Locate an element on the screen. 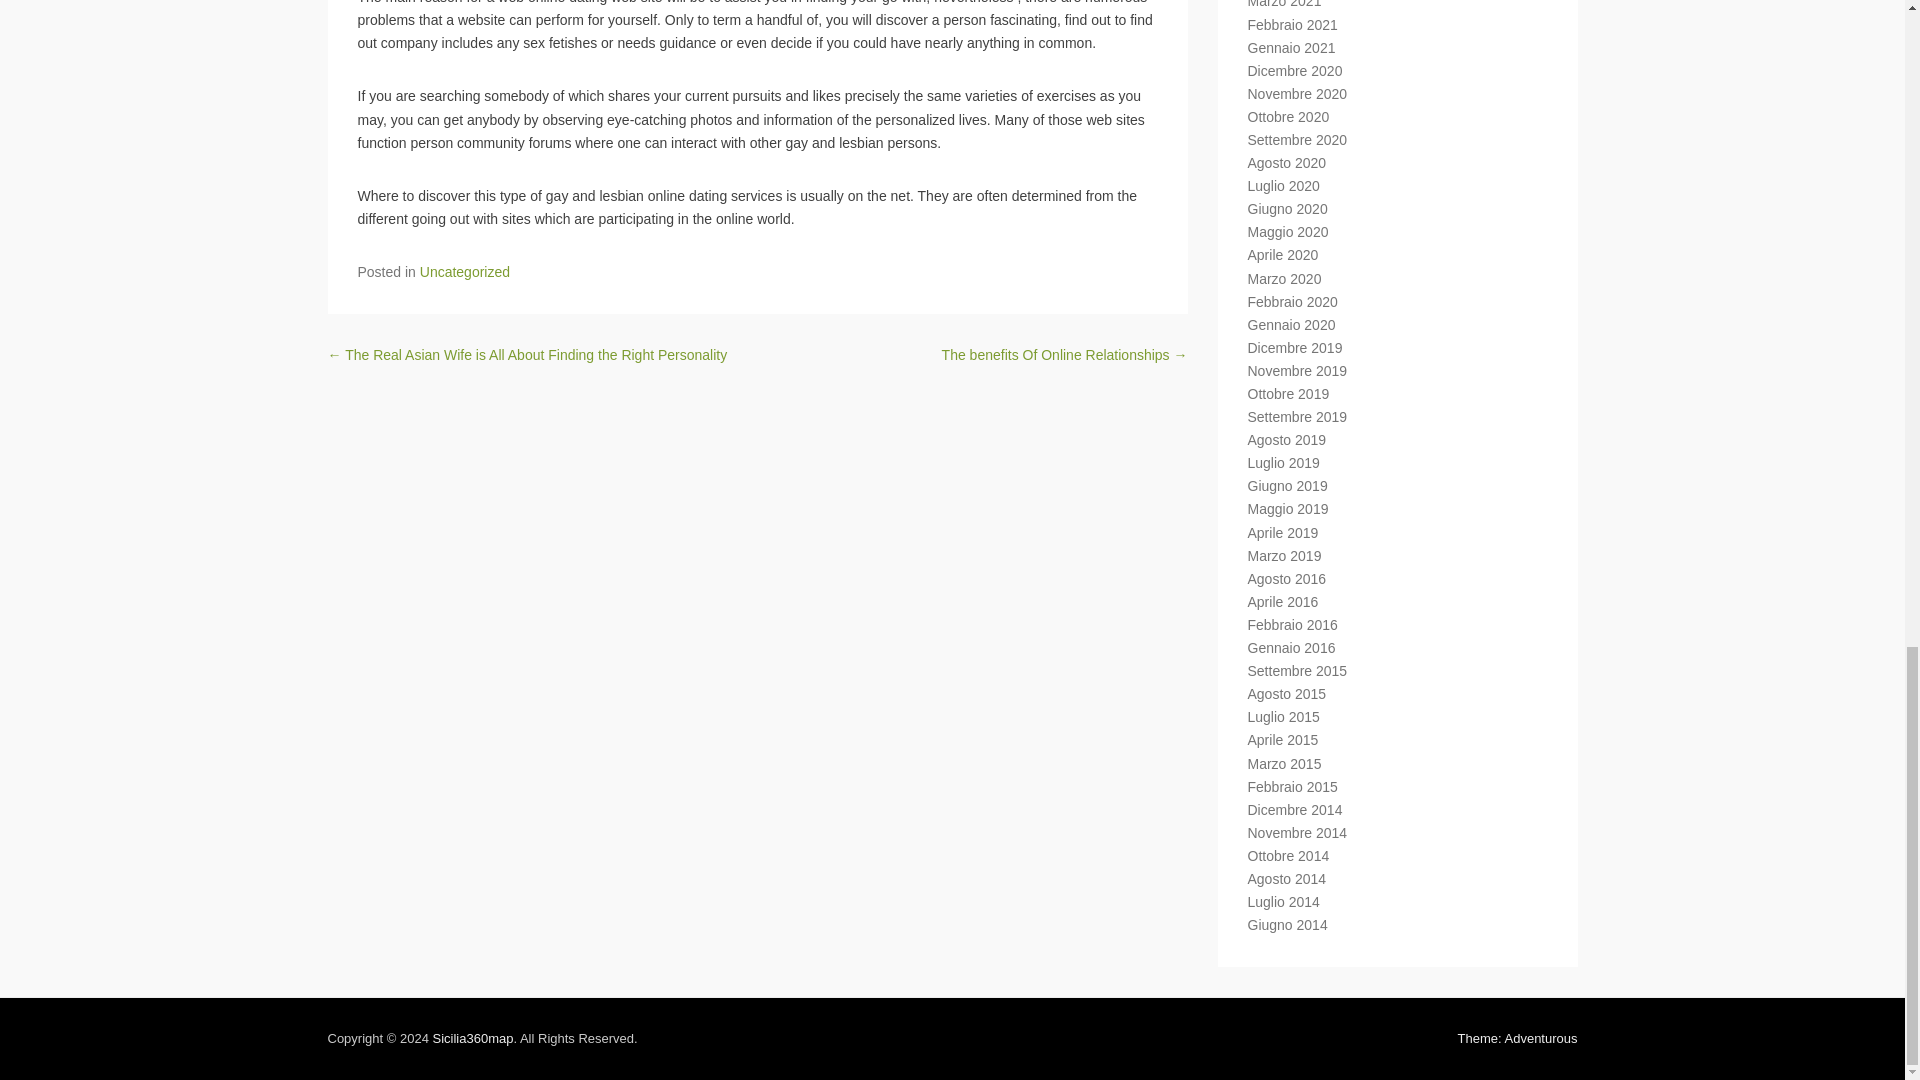 This screenshot has width=1920, height=1080. Adventurous is located at coordinates (1518, 1038).